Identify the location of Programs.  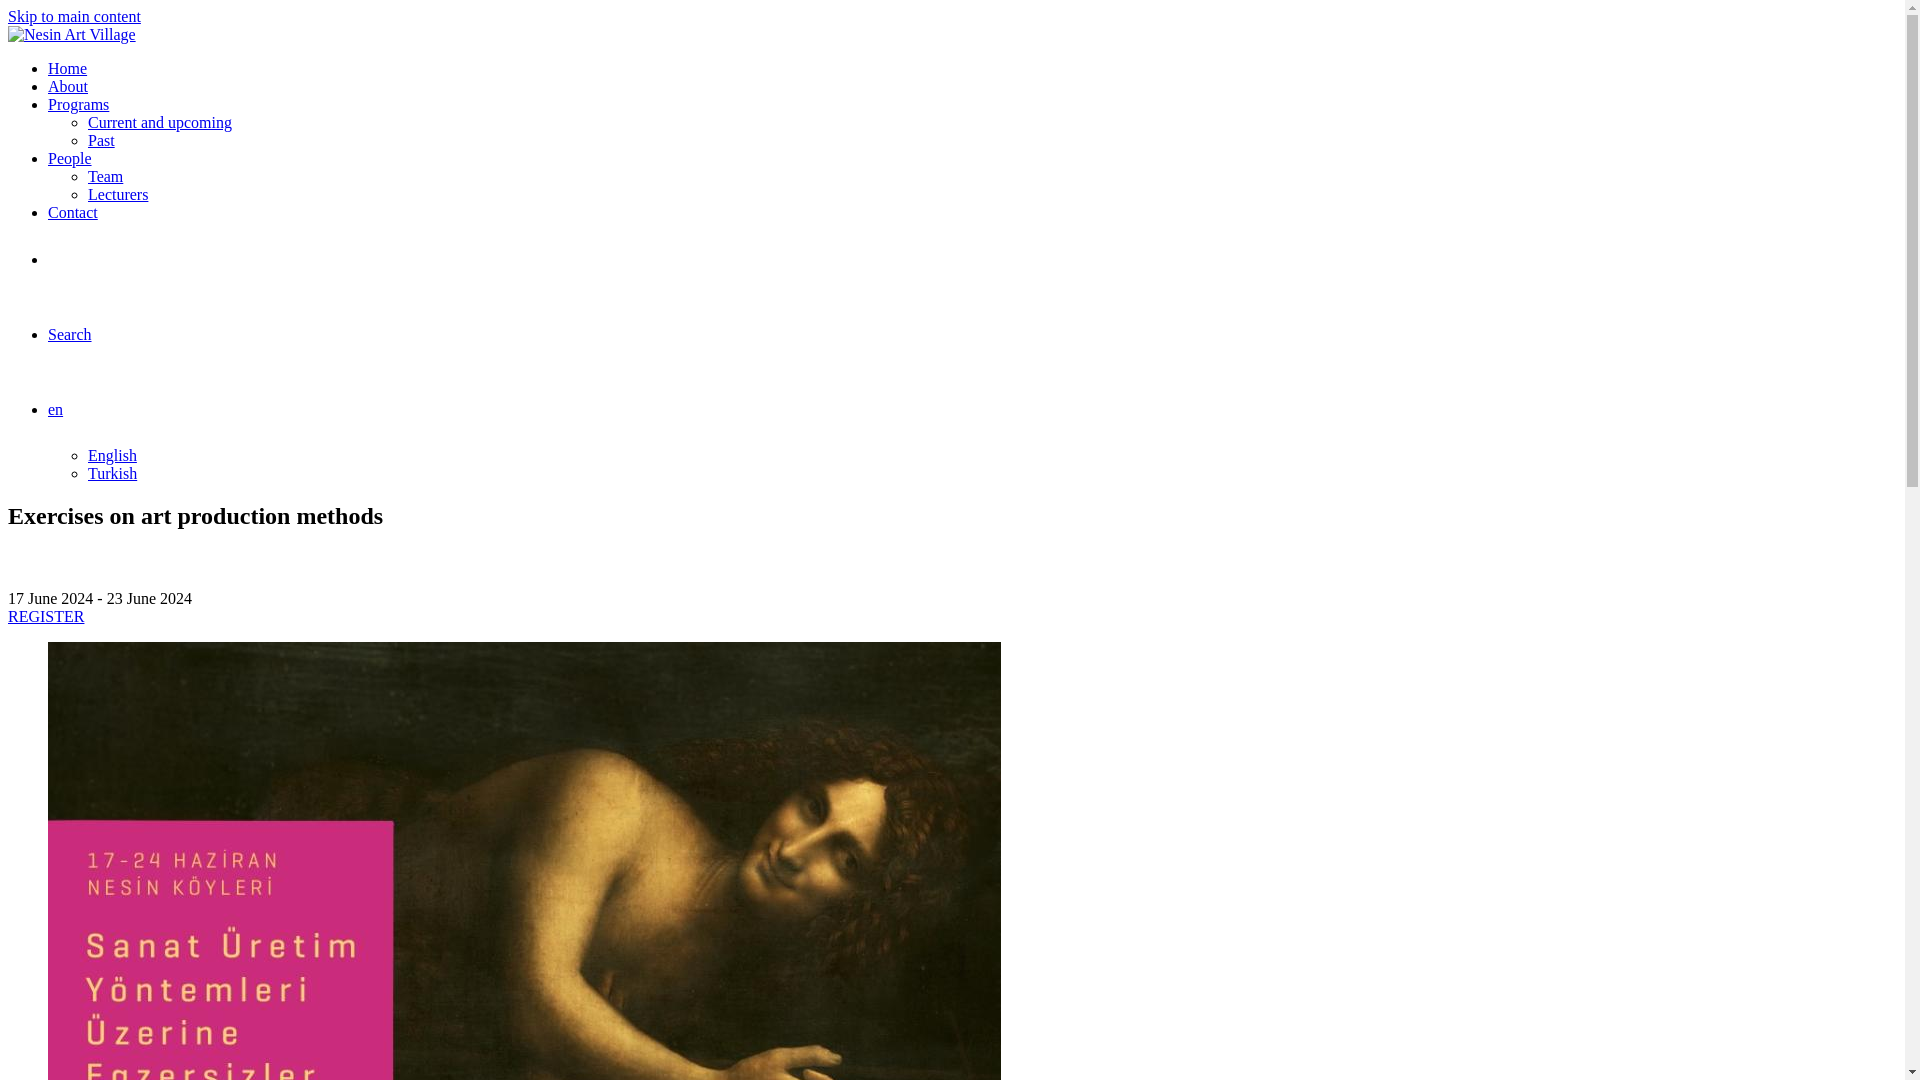
(78, 104).